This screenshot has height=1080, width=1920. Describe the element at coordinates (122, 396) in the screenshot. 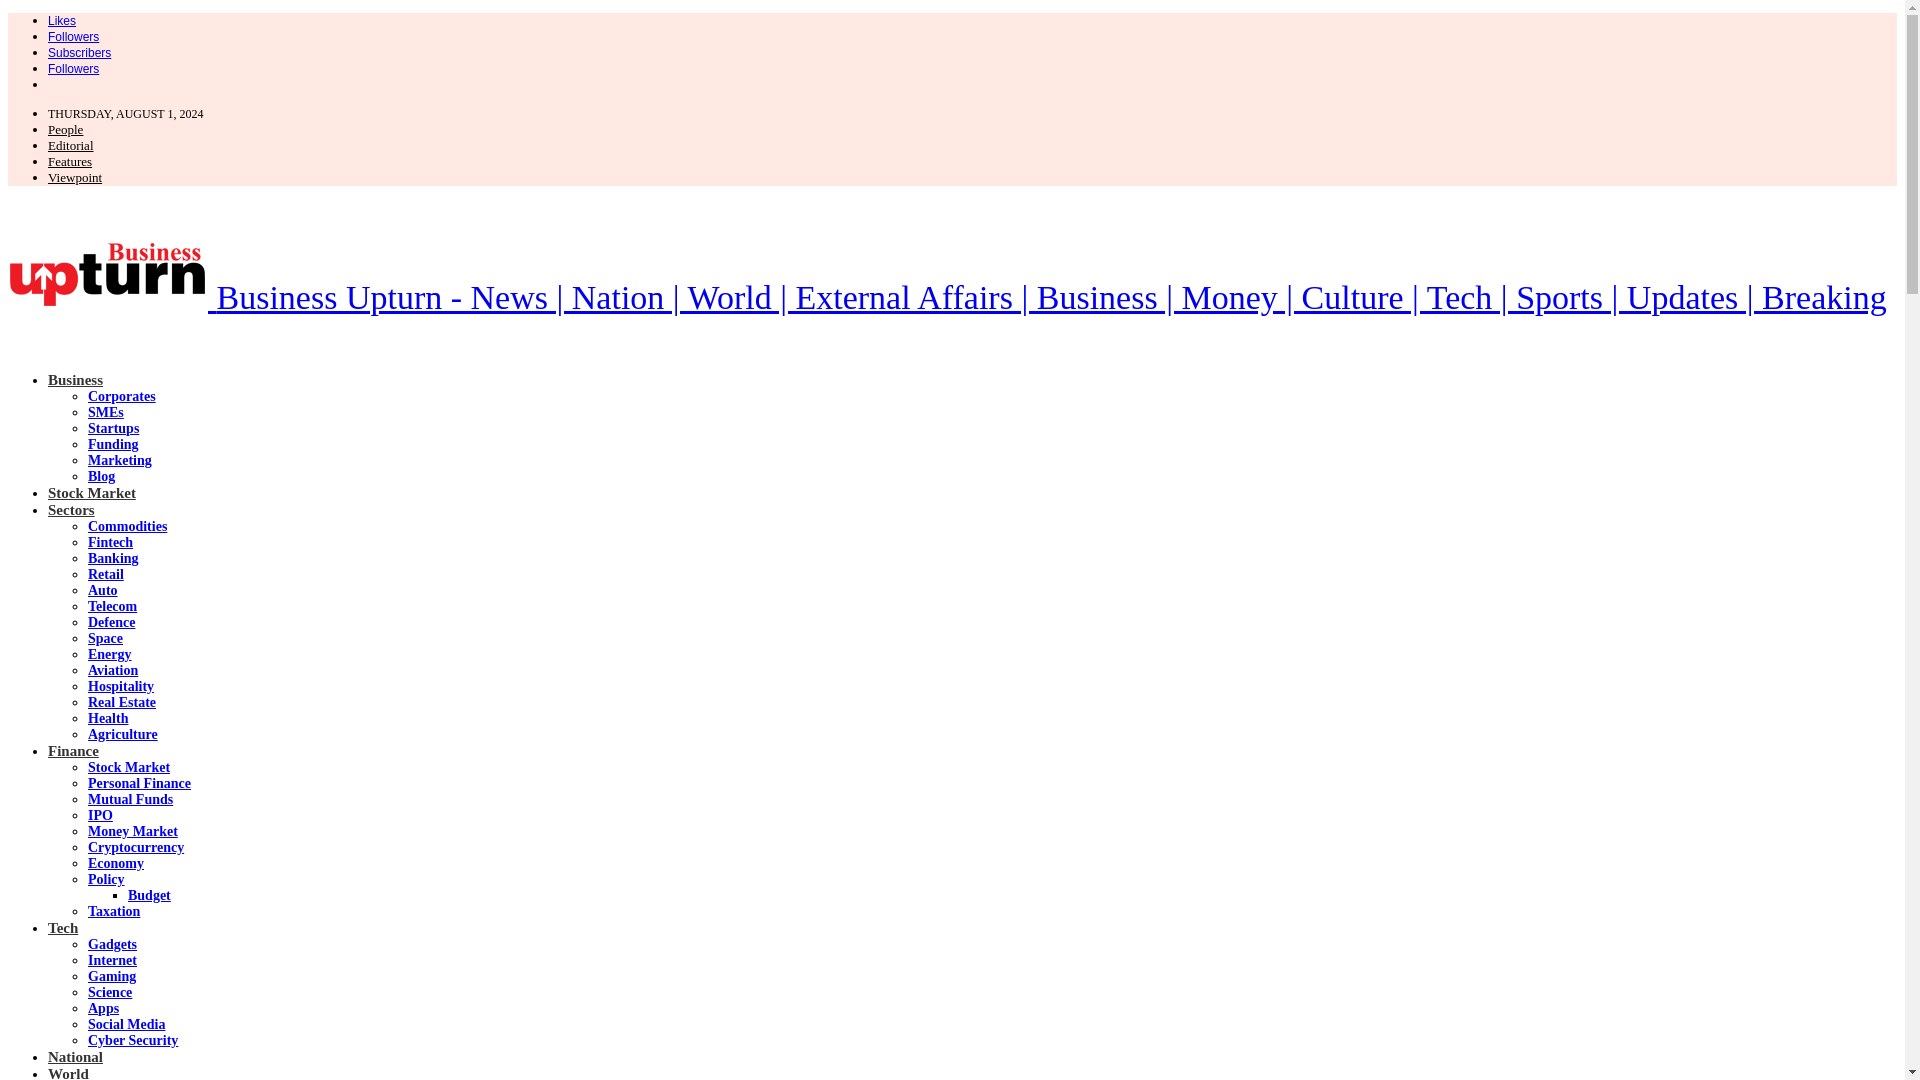

I see `Corporates` at that location.